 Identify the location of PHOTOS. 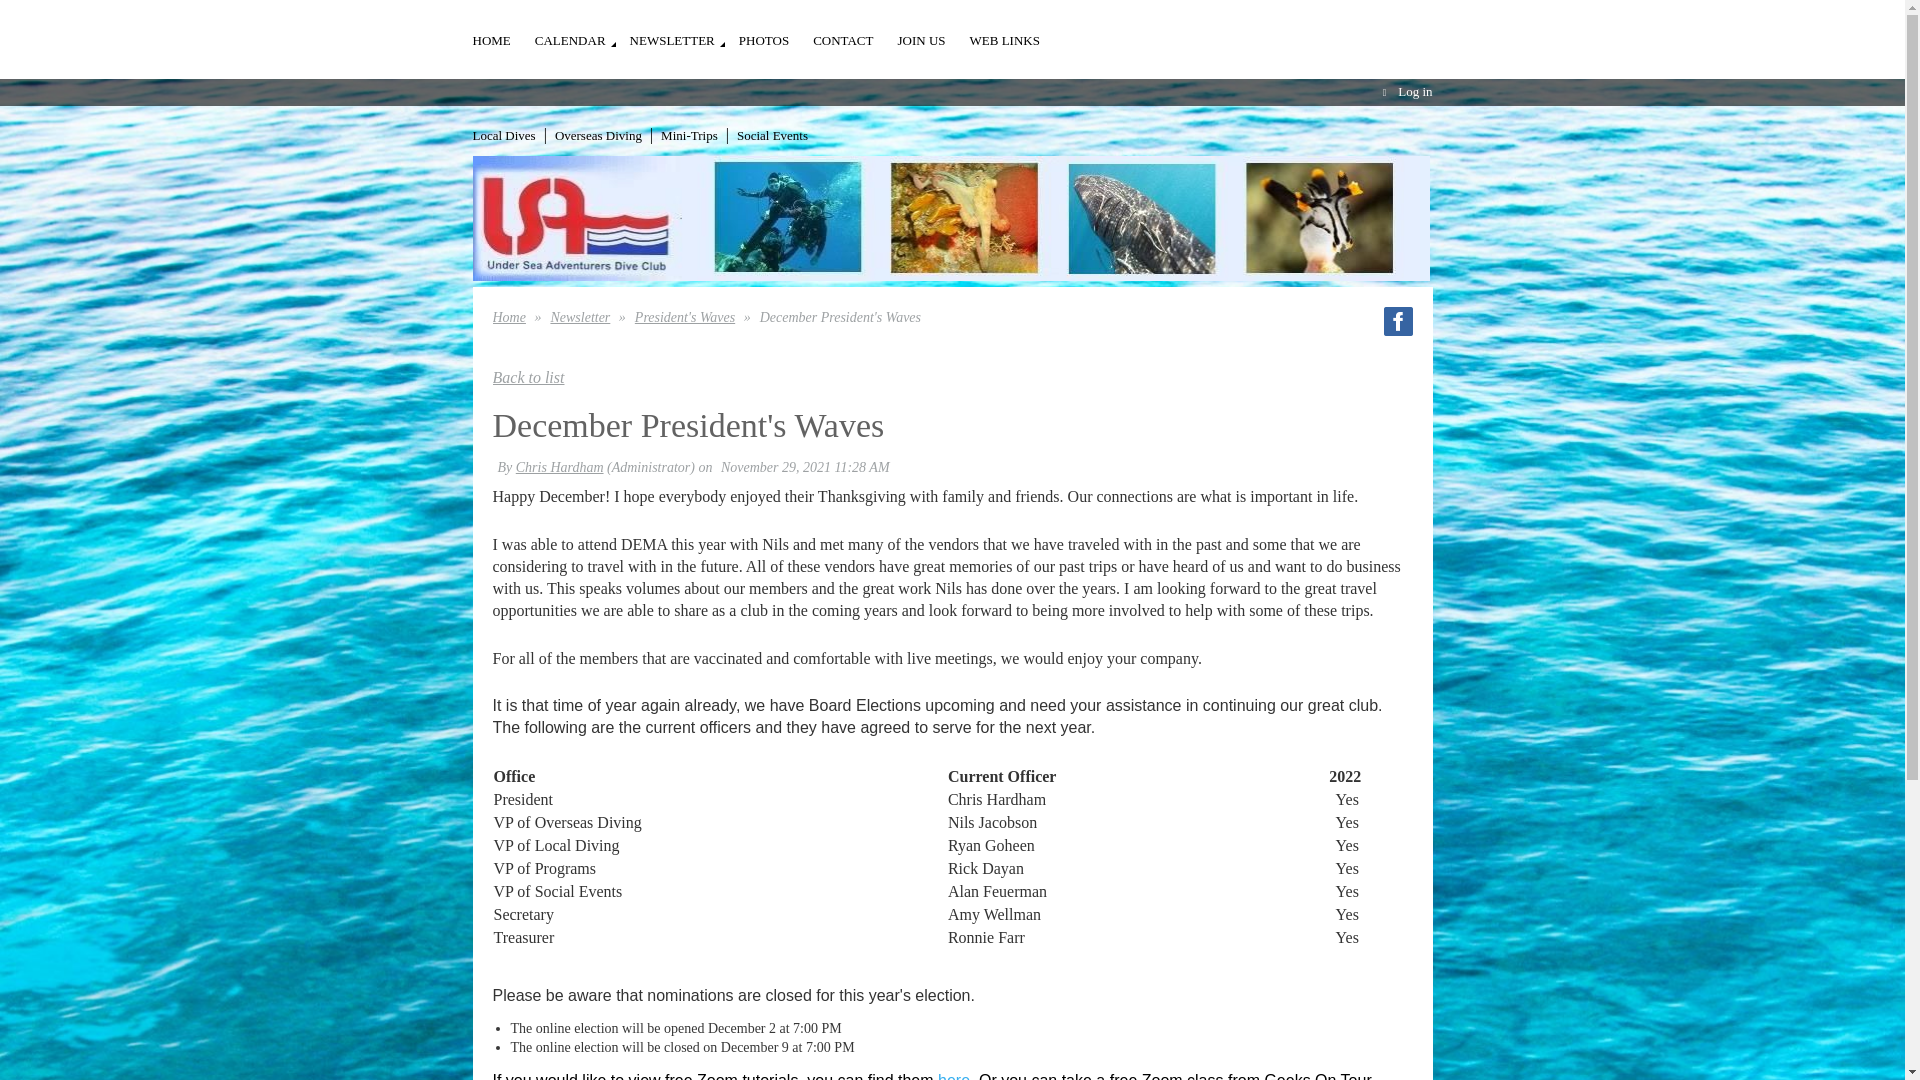
(776, 30).